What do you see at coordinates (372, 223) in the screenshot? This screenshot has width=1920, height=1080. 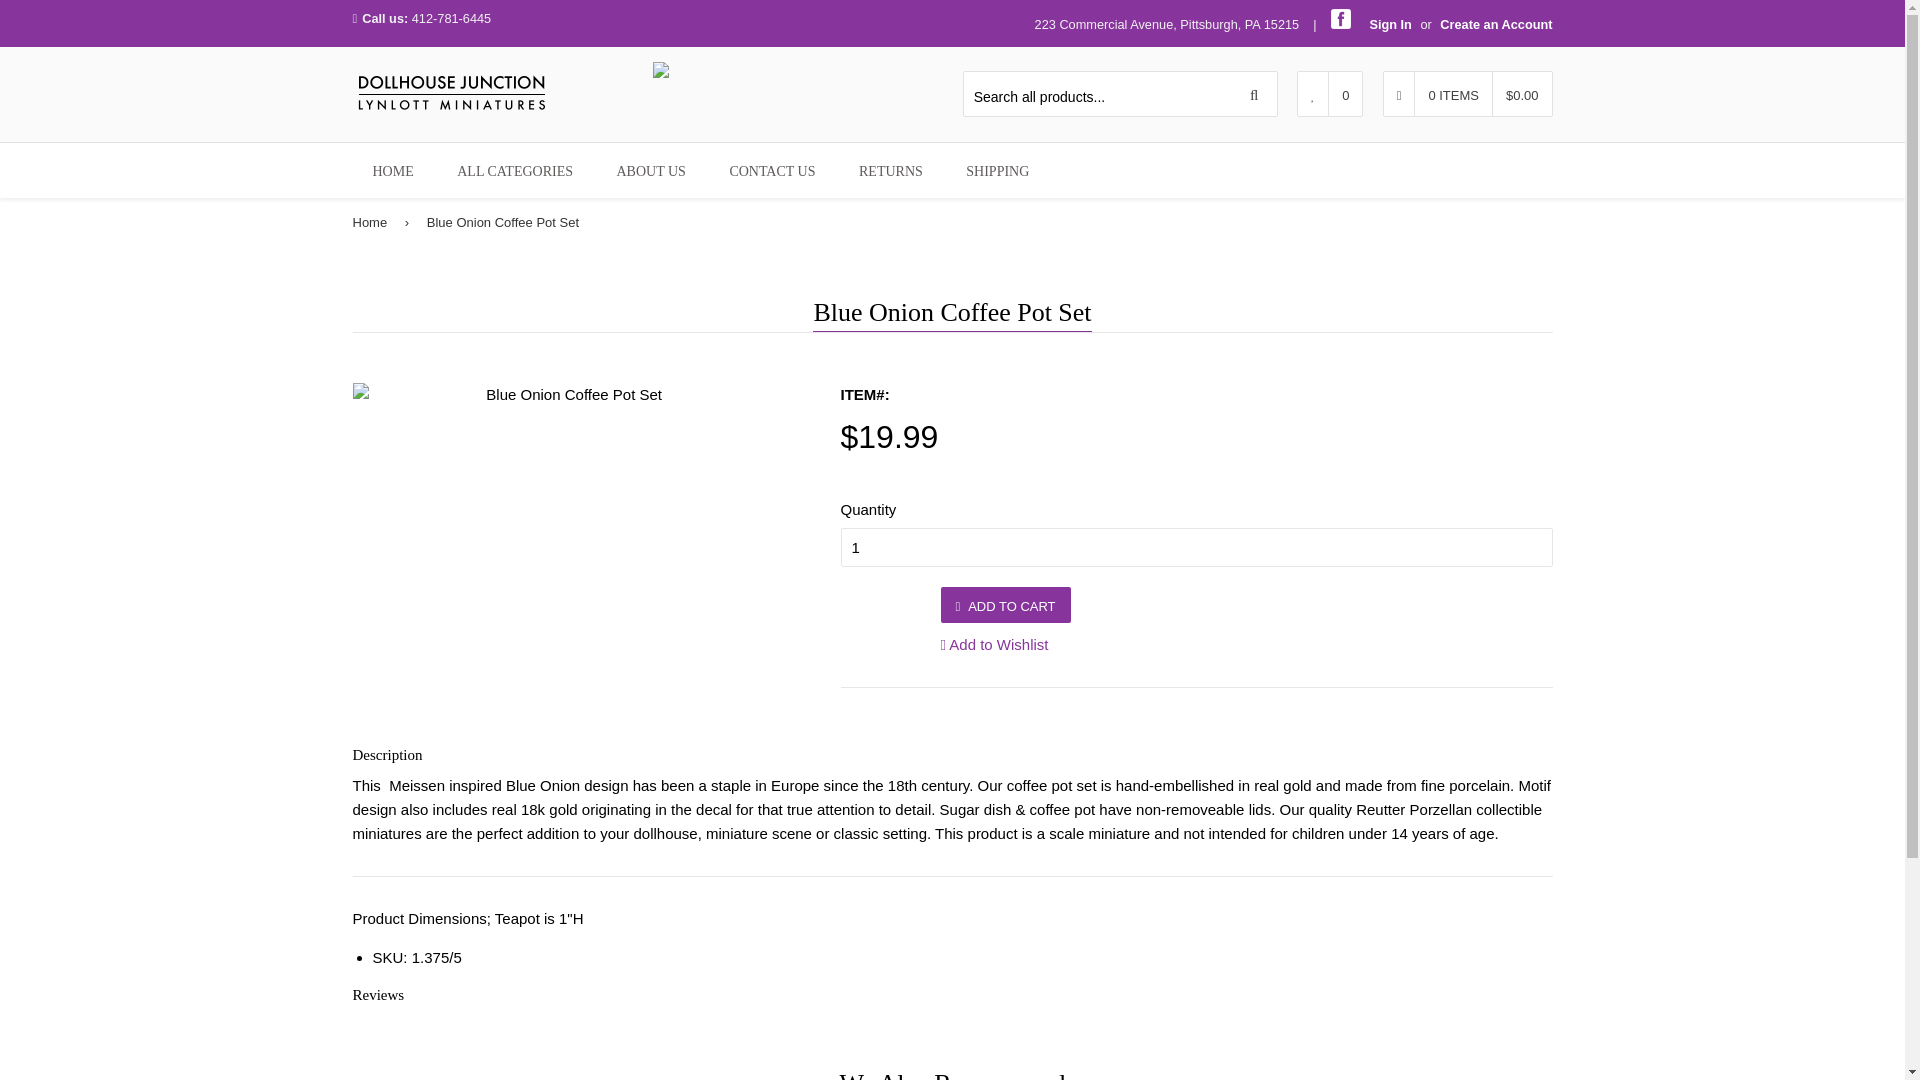 I see `Back to the frontpage` at bounding box center [372, 223].